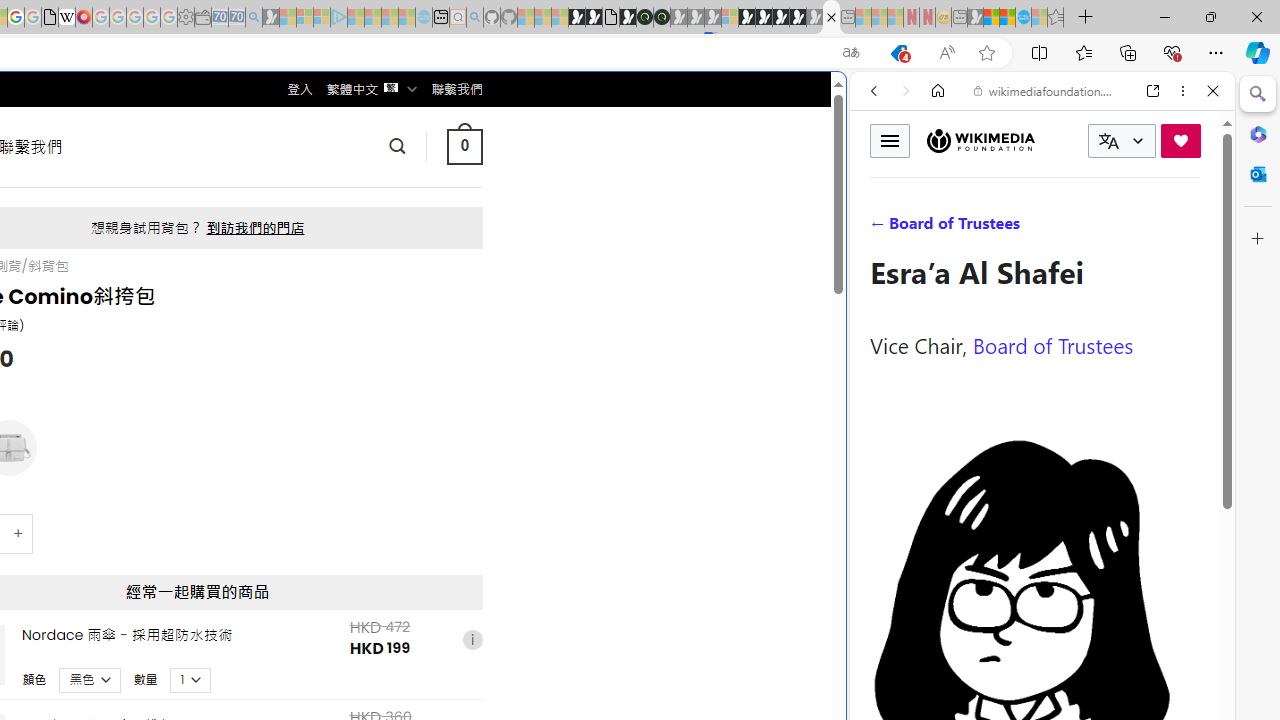  What do you see at coordinates (1046, 90) in the screenshot?
I see `wikimediafoundation.org` at bounding box center [1046, 90].